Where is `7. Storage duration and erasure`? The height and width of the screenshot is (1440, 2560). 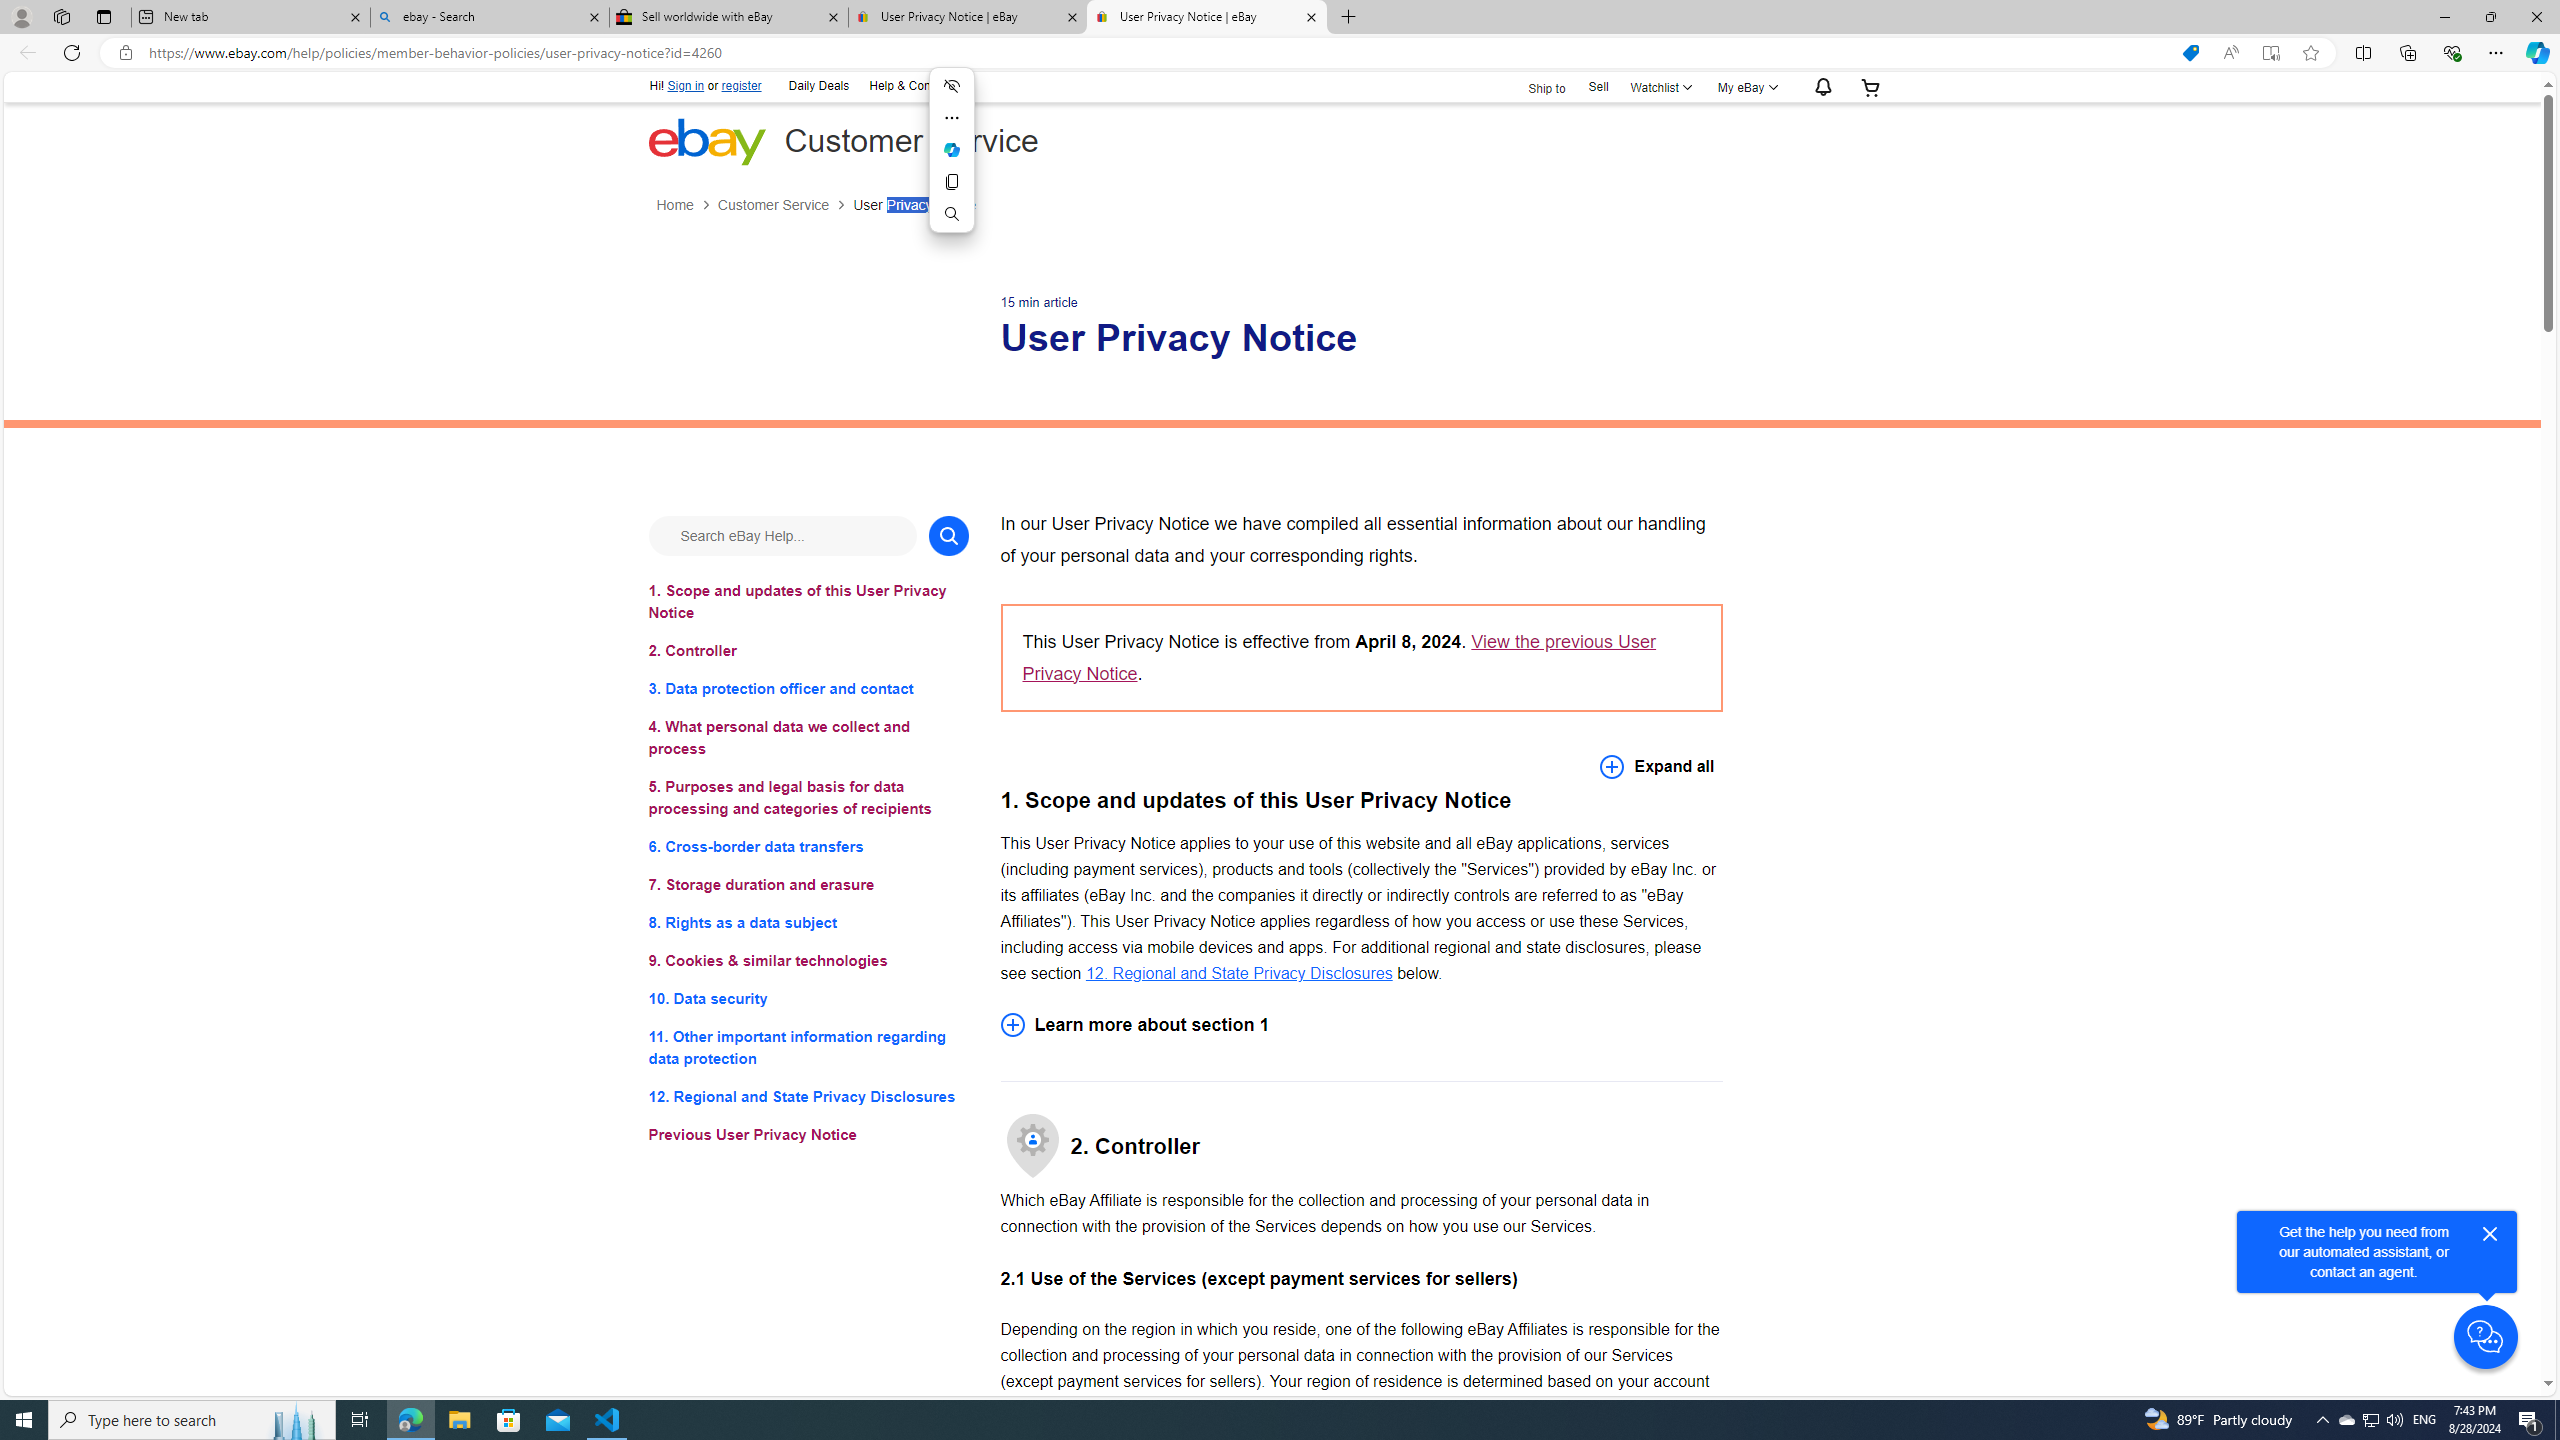 7. Storage duration and erasure is located at coordinates (808, 884).